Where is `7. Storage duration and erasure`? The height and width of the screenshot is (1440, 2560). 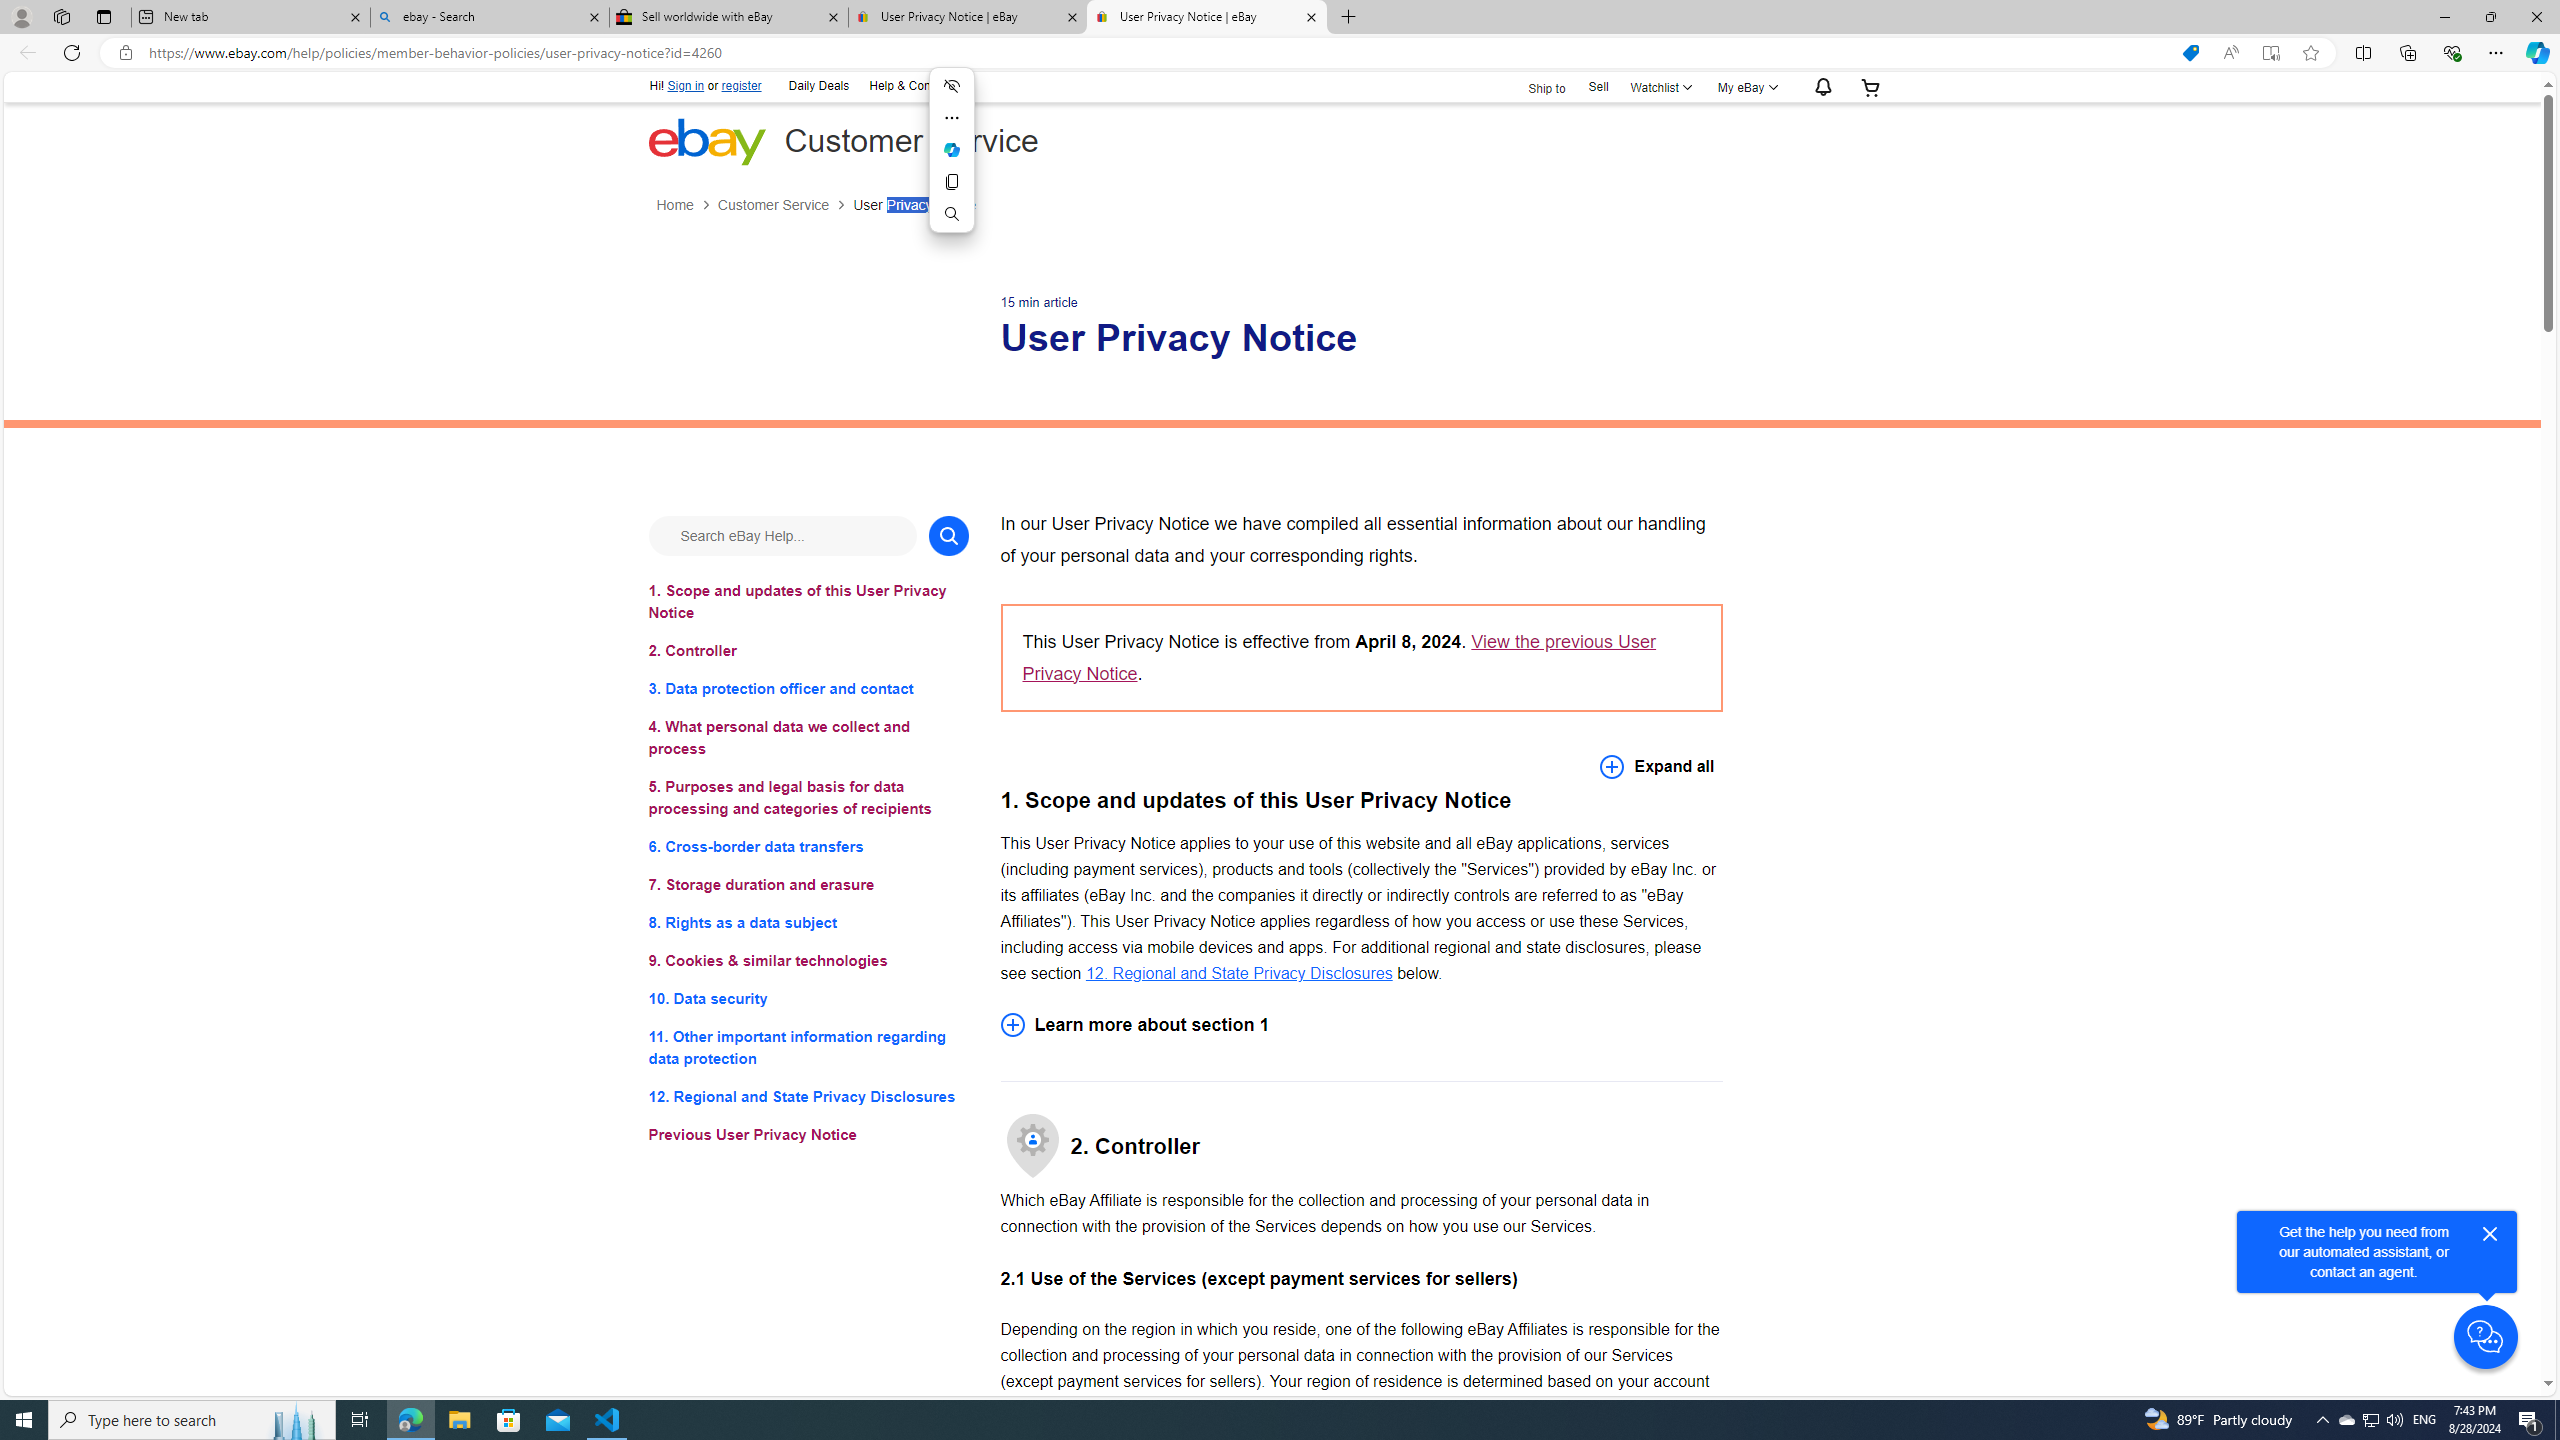 7. Storage duration and erasure is located at coordinates (808, 884).